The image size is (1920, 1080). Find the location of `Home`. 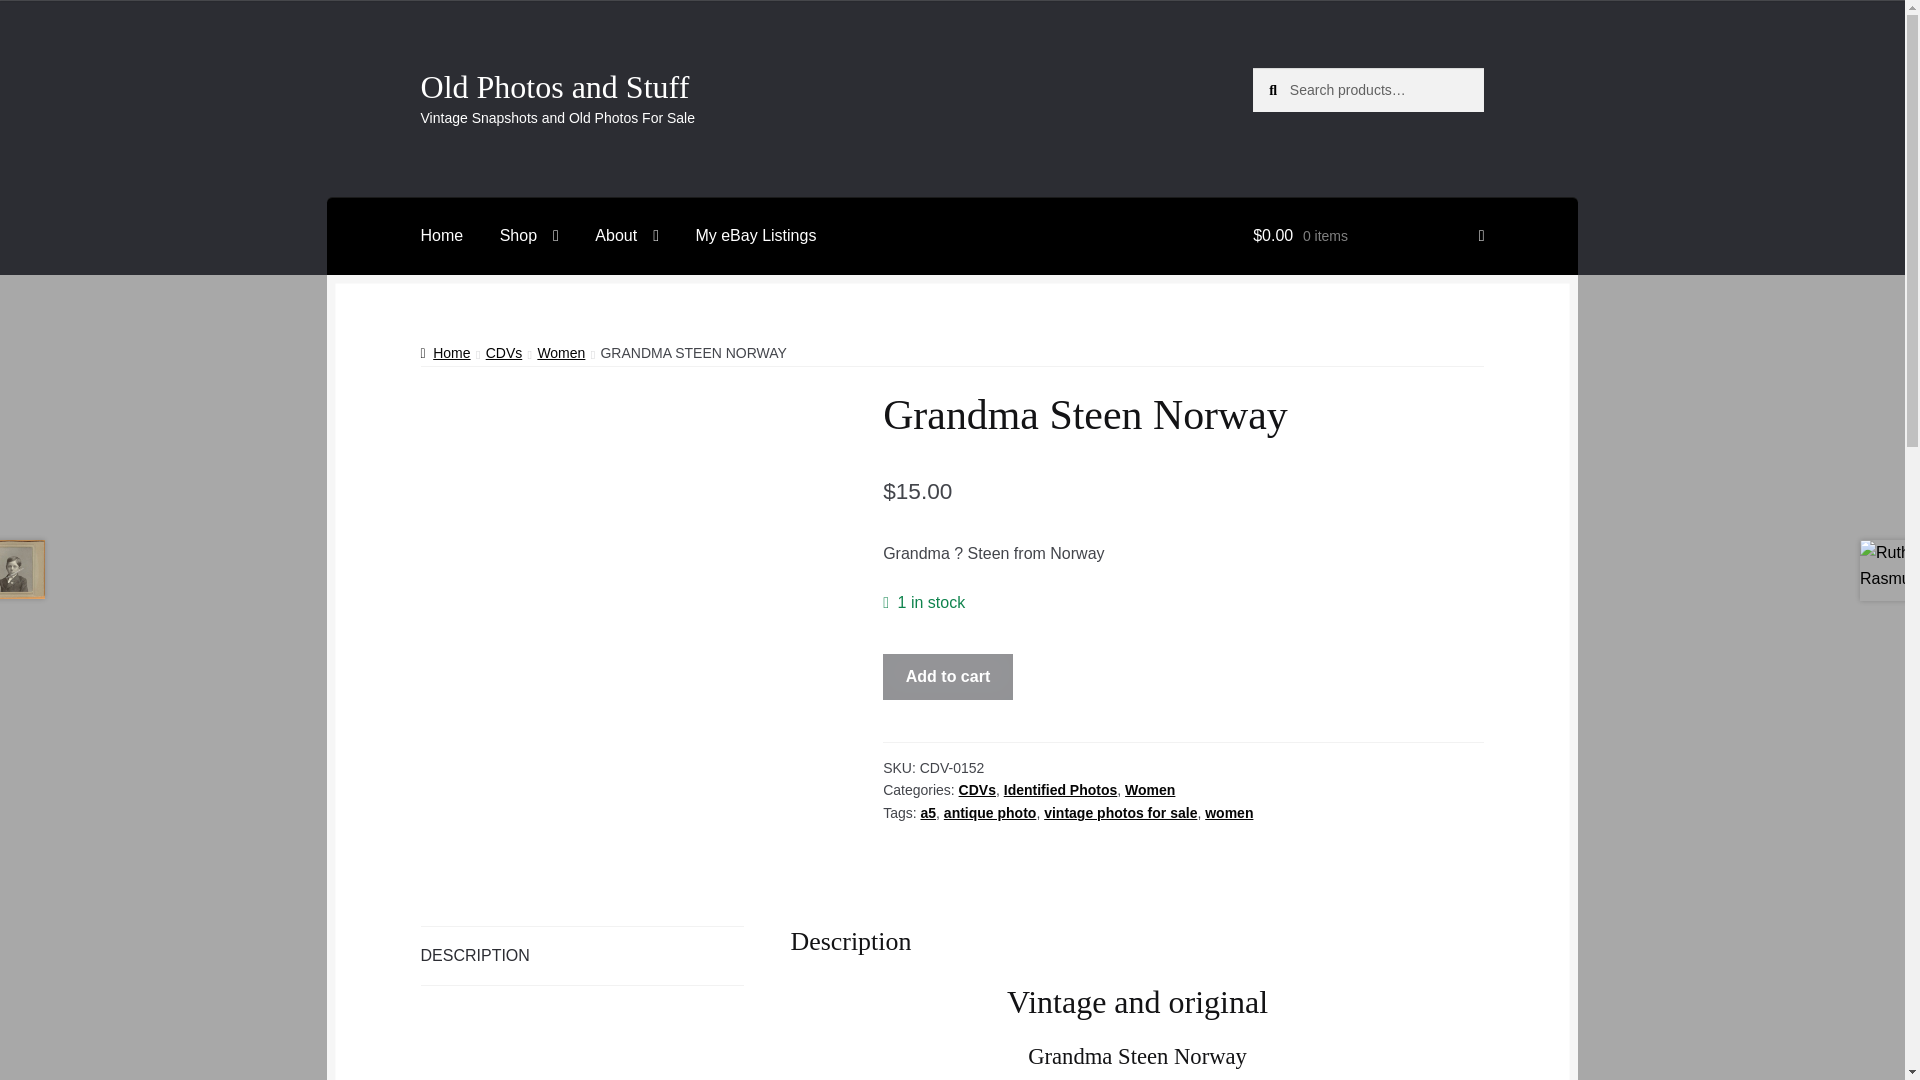

Home is located at coordinates (442, 236).